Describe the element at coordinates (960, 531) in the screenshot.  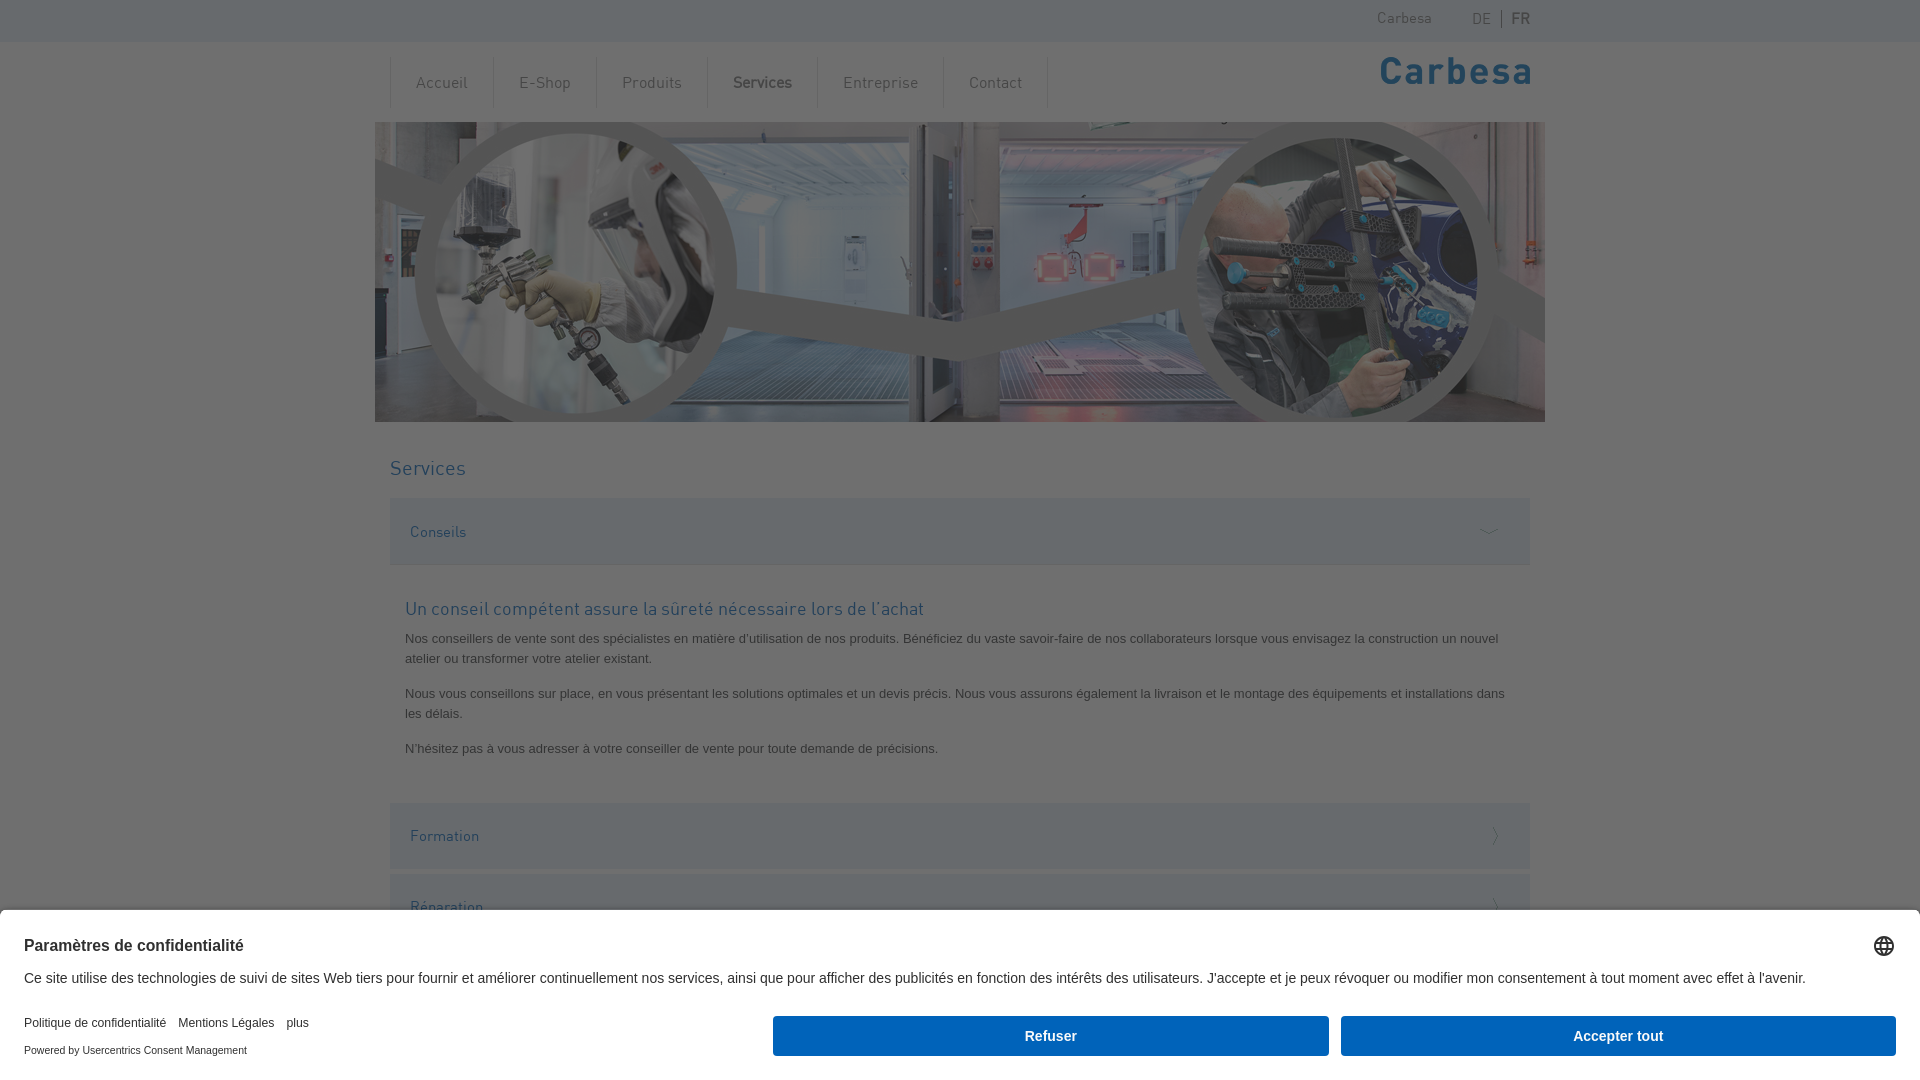
I see `Conseils` at that location.